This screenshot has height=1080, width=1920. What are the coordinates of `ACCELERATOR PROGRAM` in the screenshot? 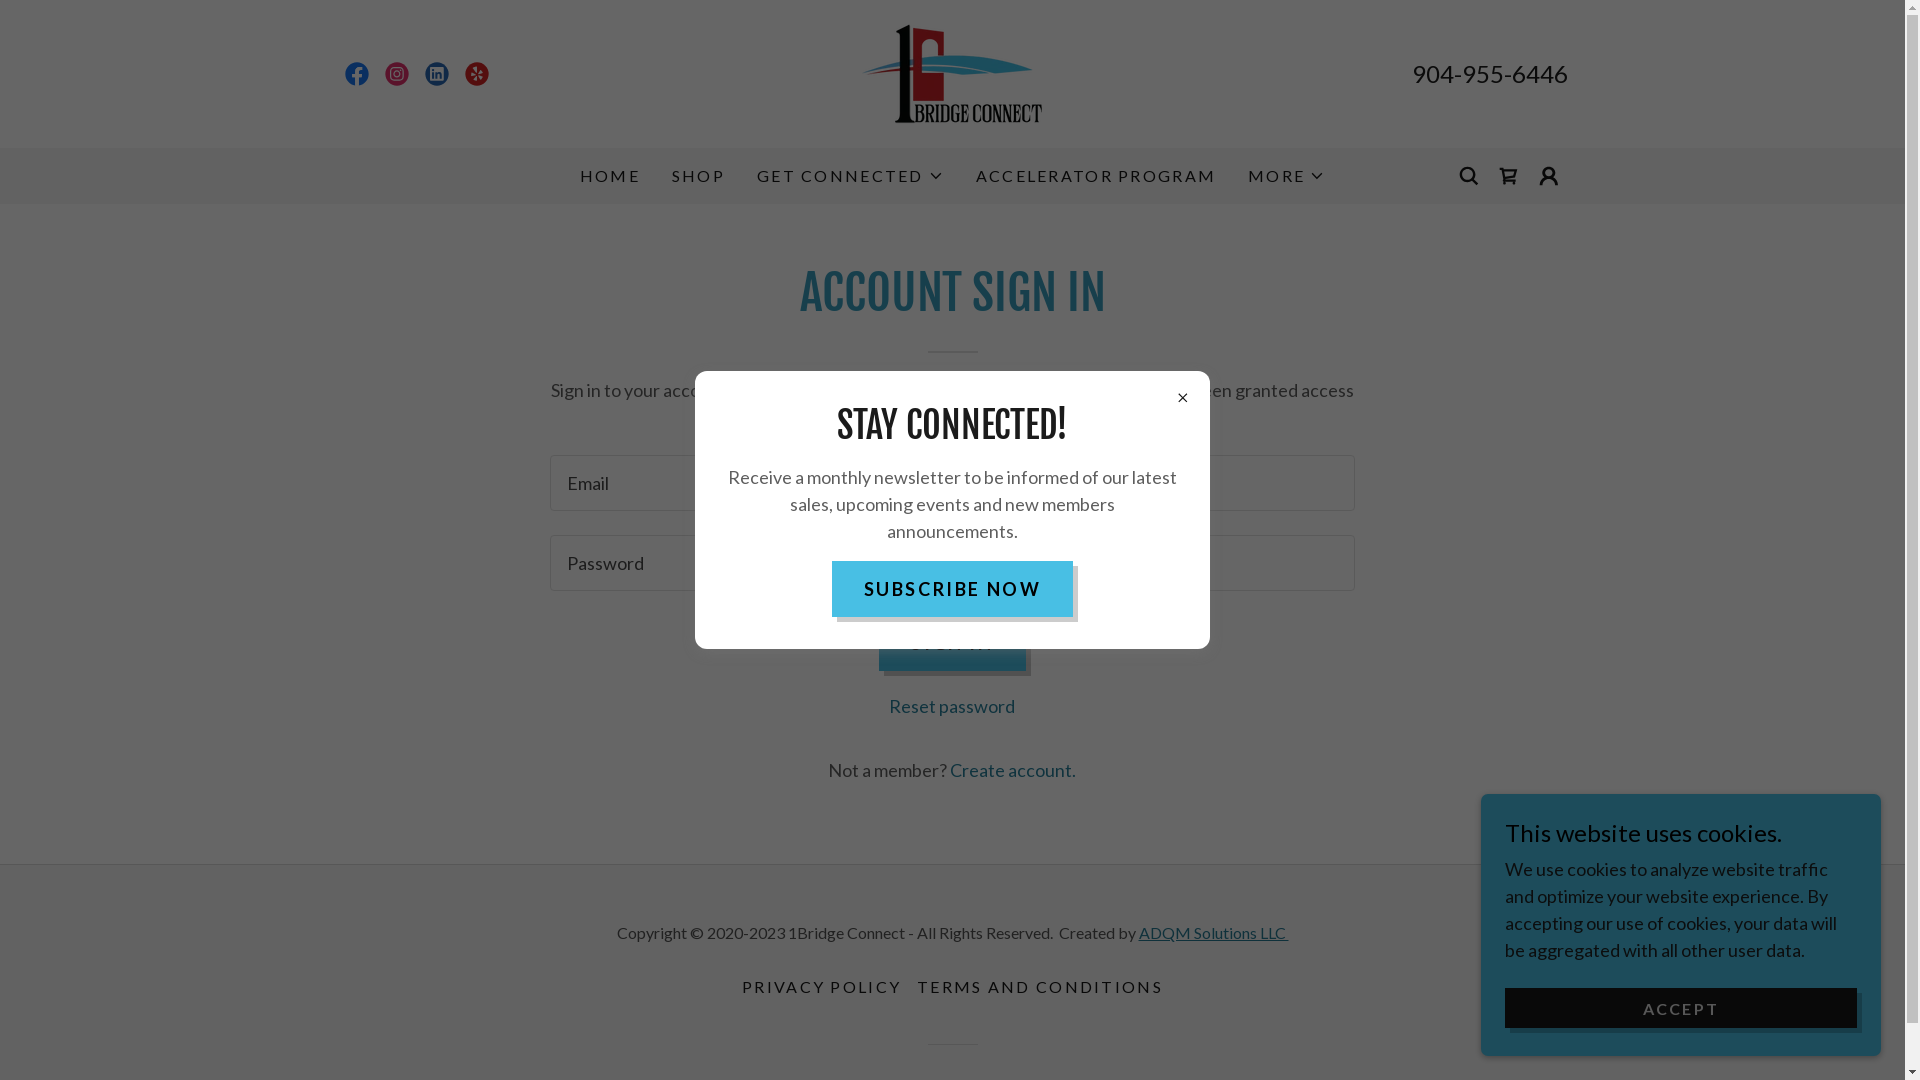 It's located at (1096, 176).